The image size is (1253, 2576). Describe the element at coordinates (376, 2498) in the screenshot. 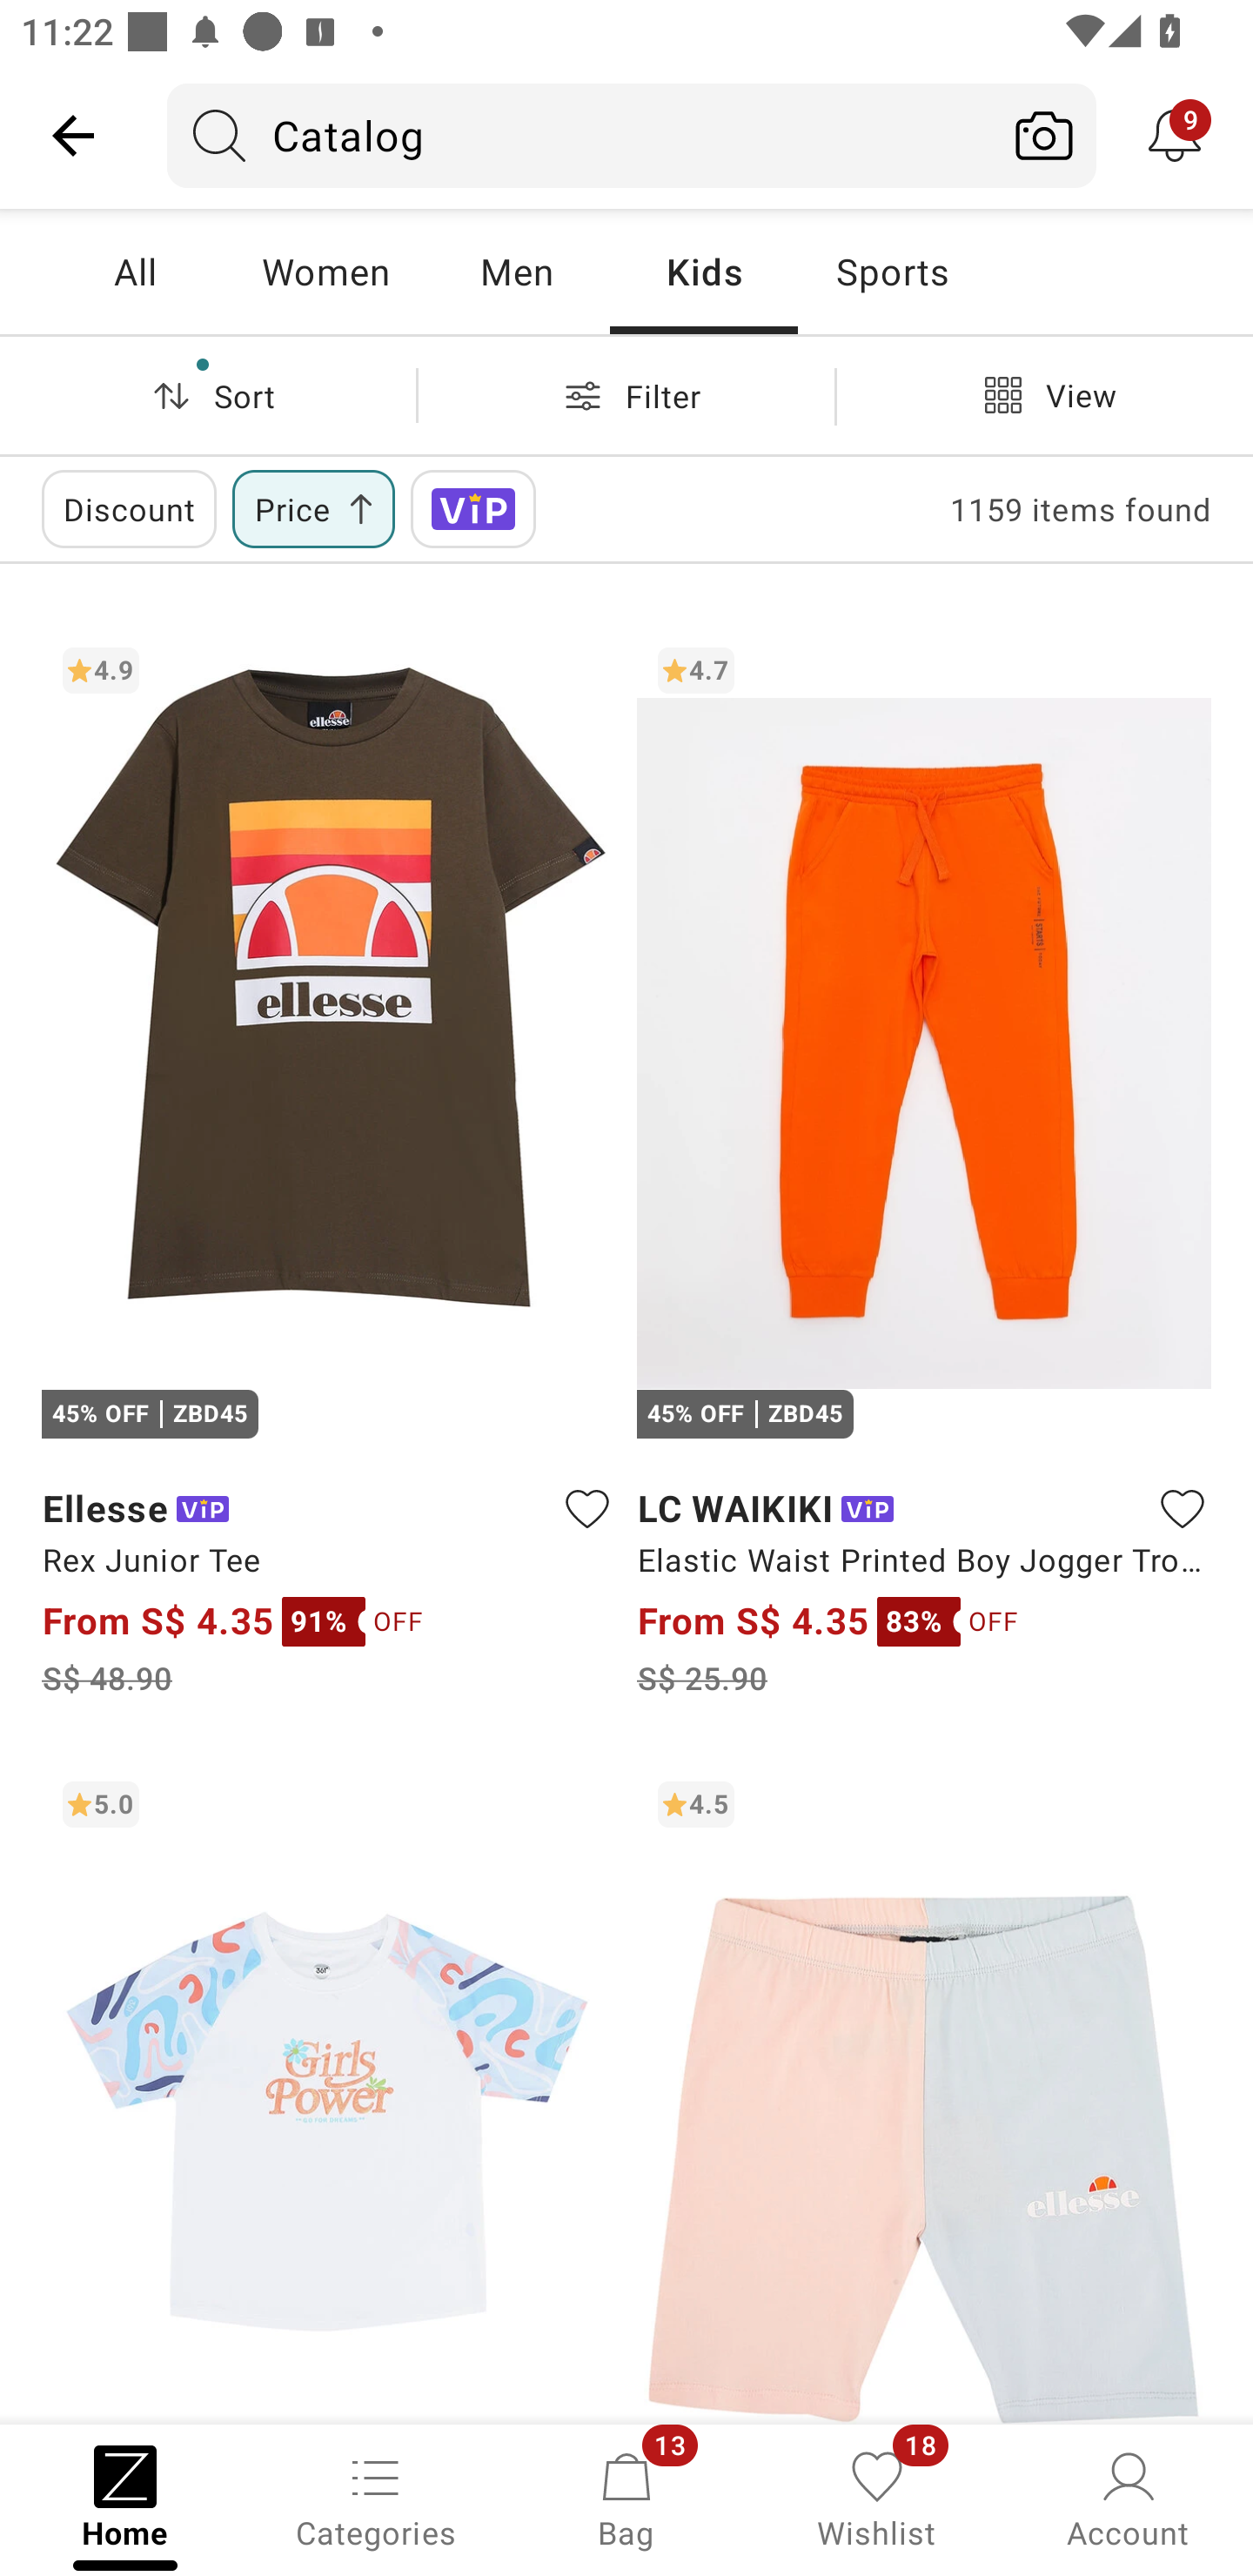

I see `Categories` at that location.